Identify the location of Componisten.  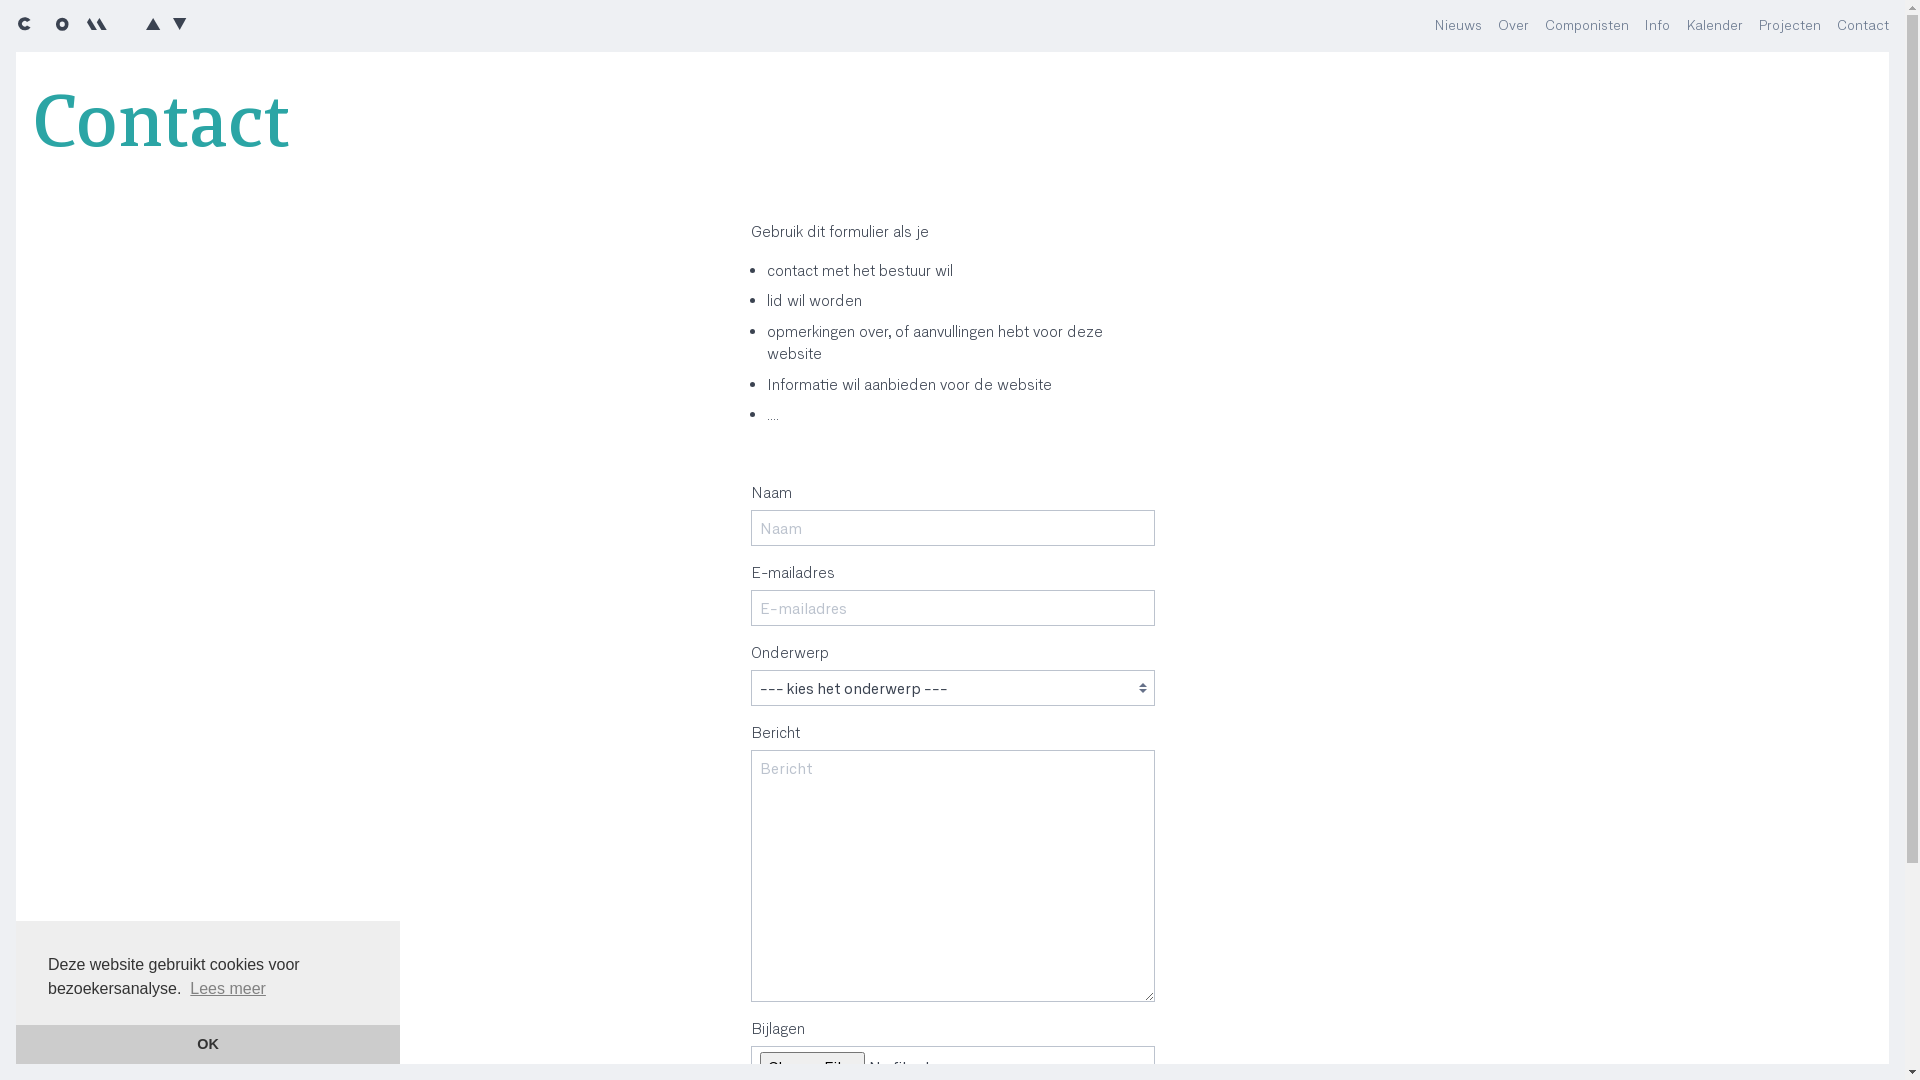
(1587, 26).